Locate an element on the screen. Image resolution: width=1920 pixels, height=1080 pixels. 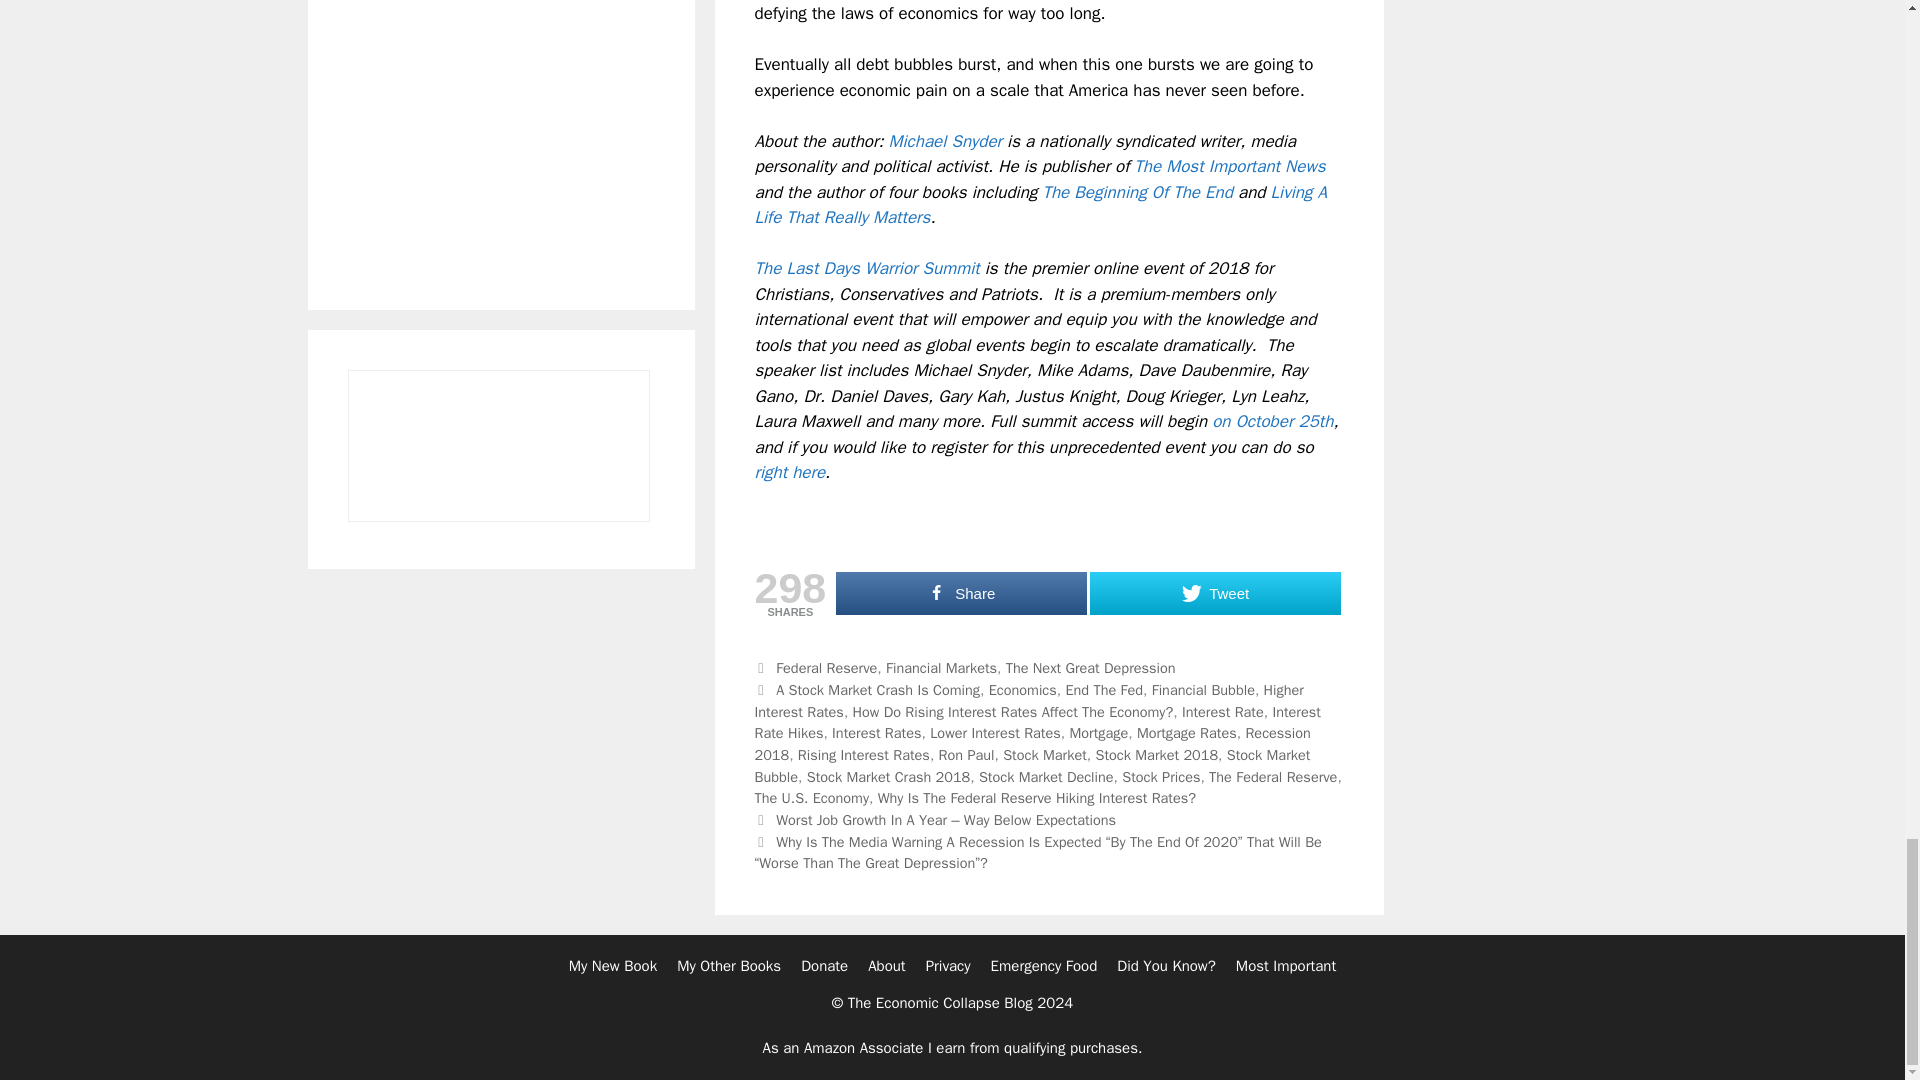
The Beginning Of The End is located at coordinates (1137, 192).